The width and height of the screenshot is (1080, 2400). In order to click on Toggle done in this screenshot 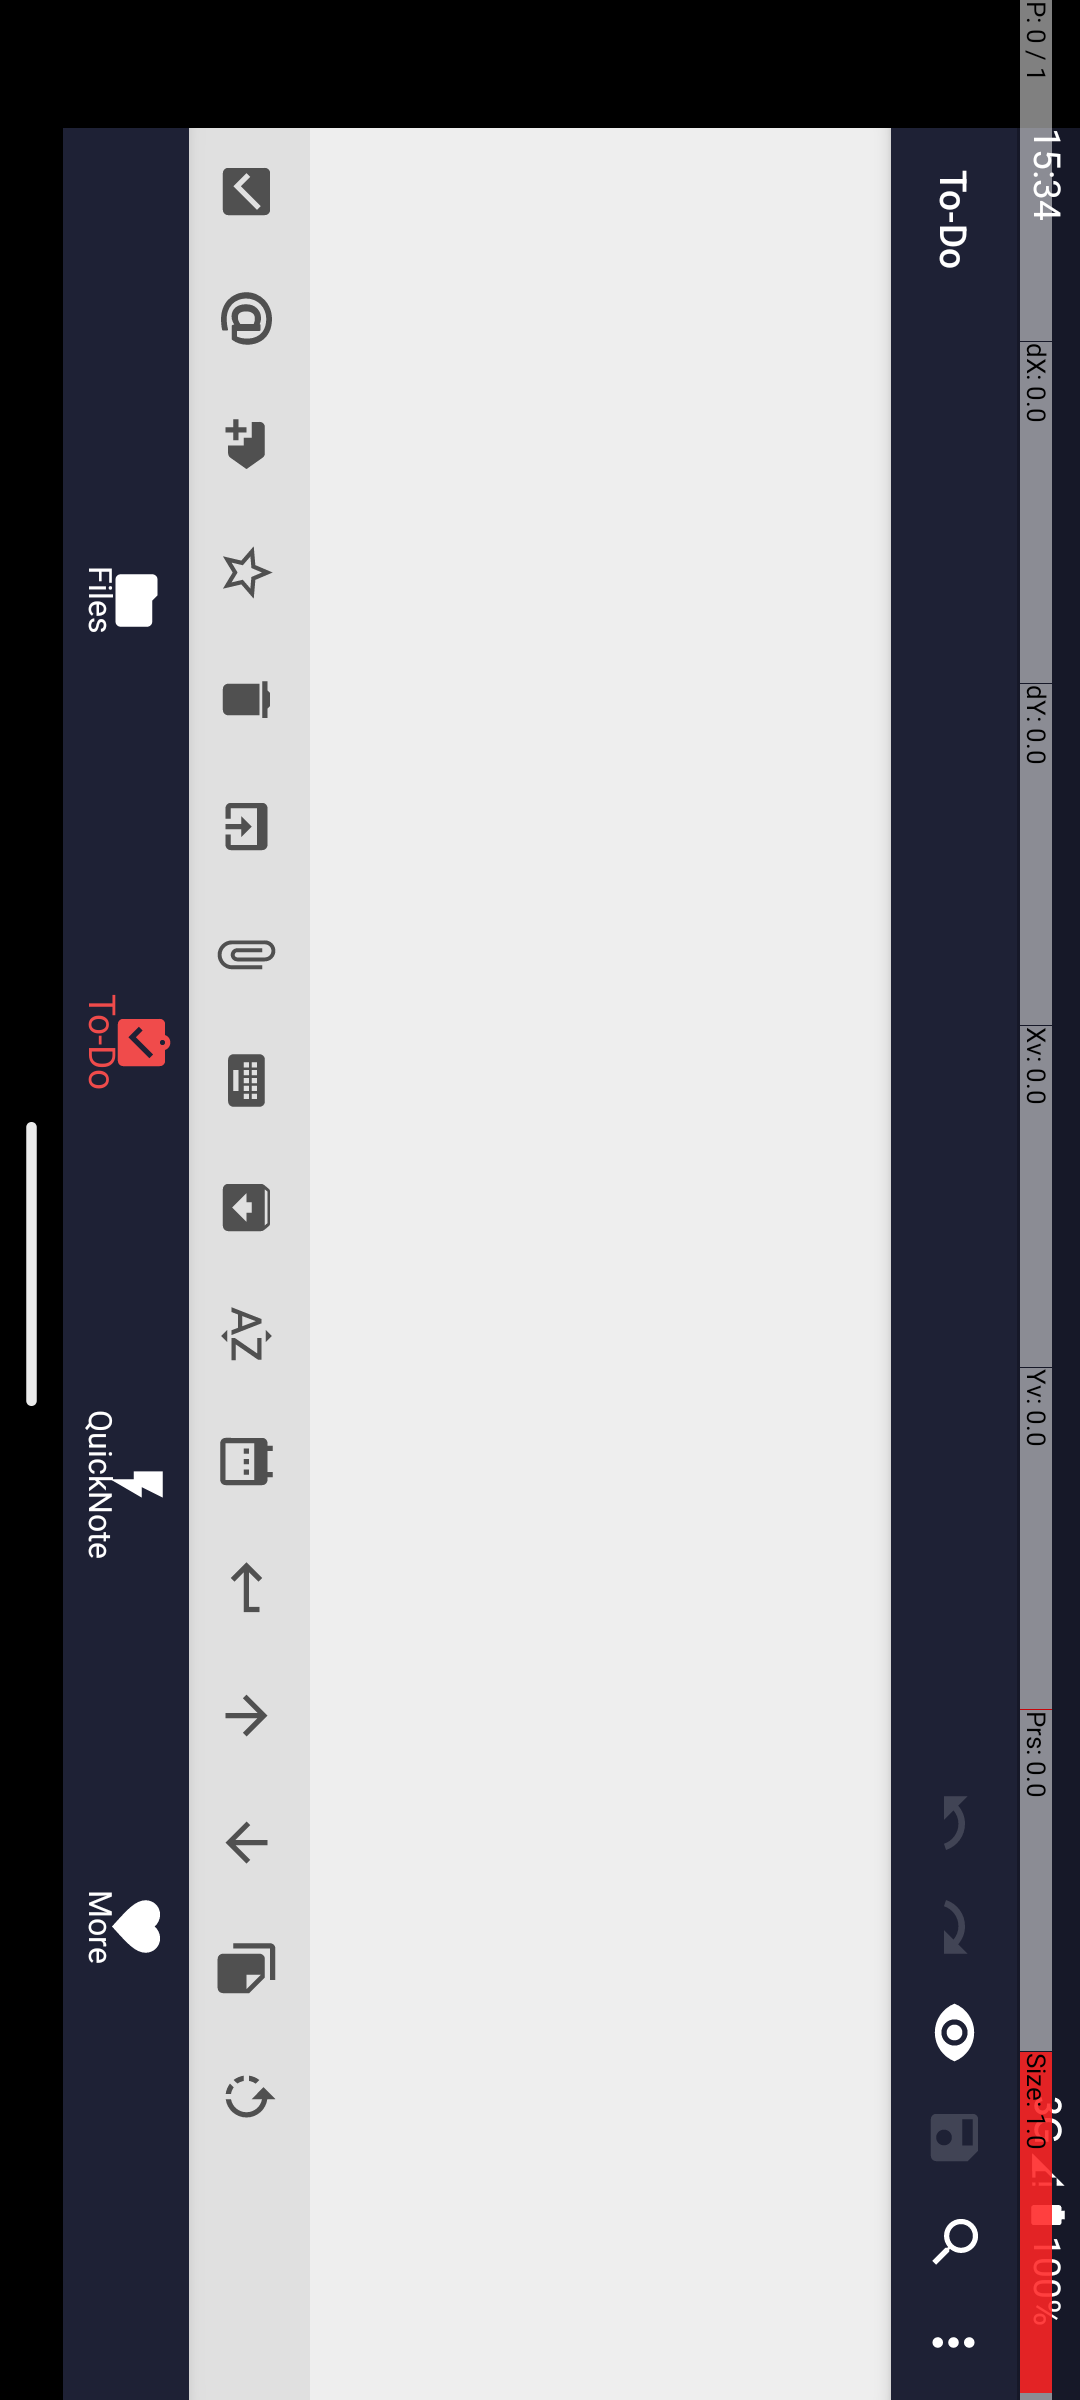, I will do `click(192, 834)`.